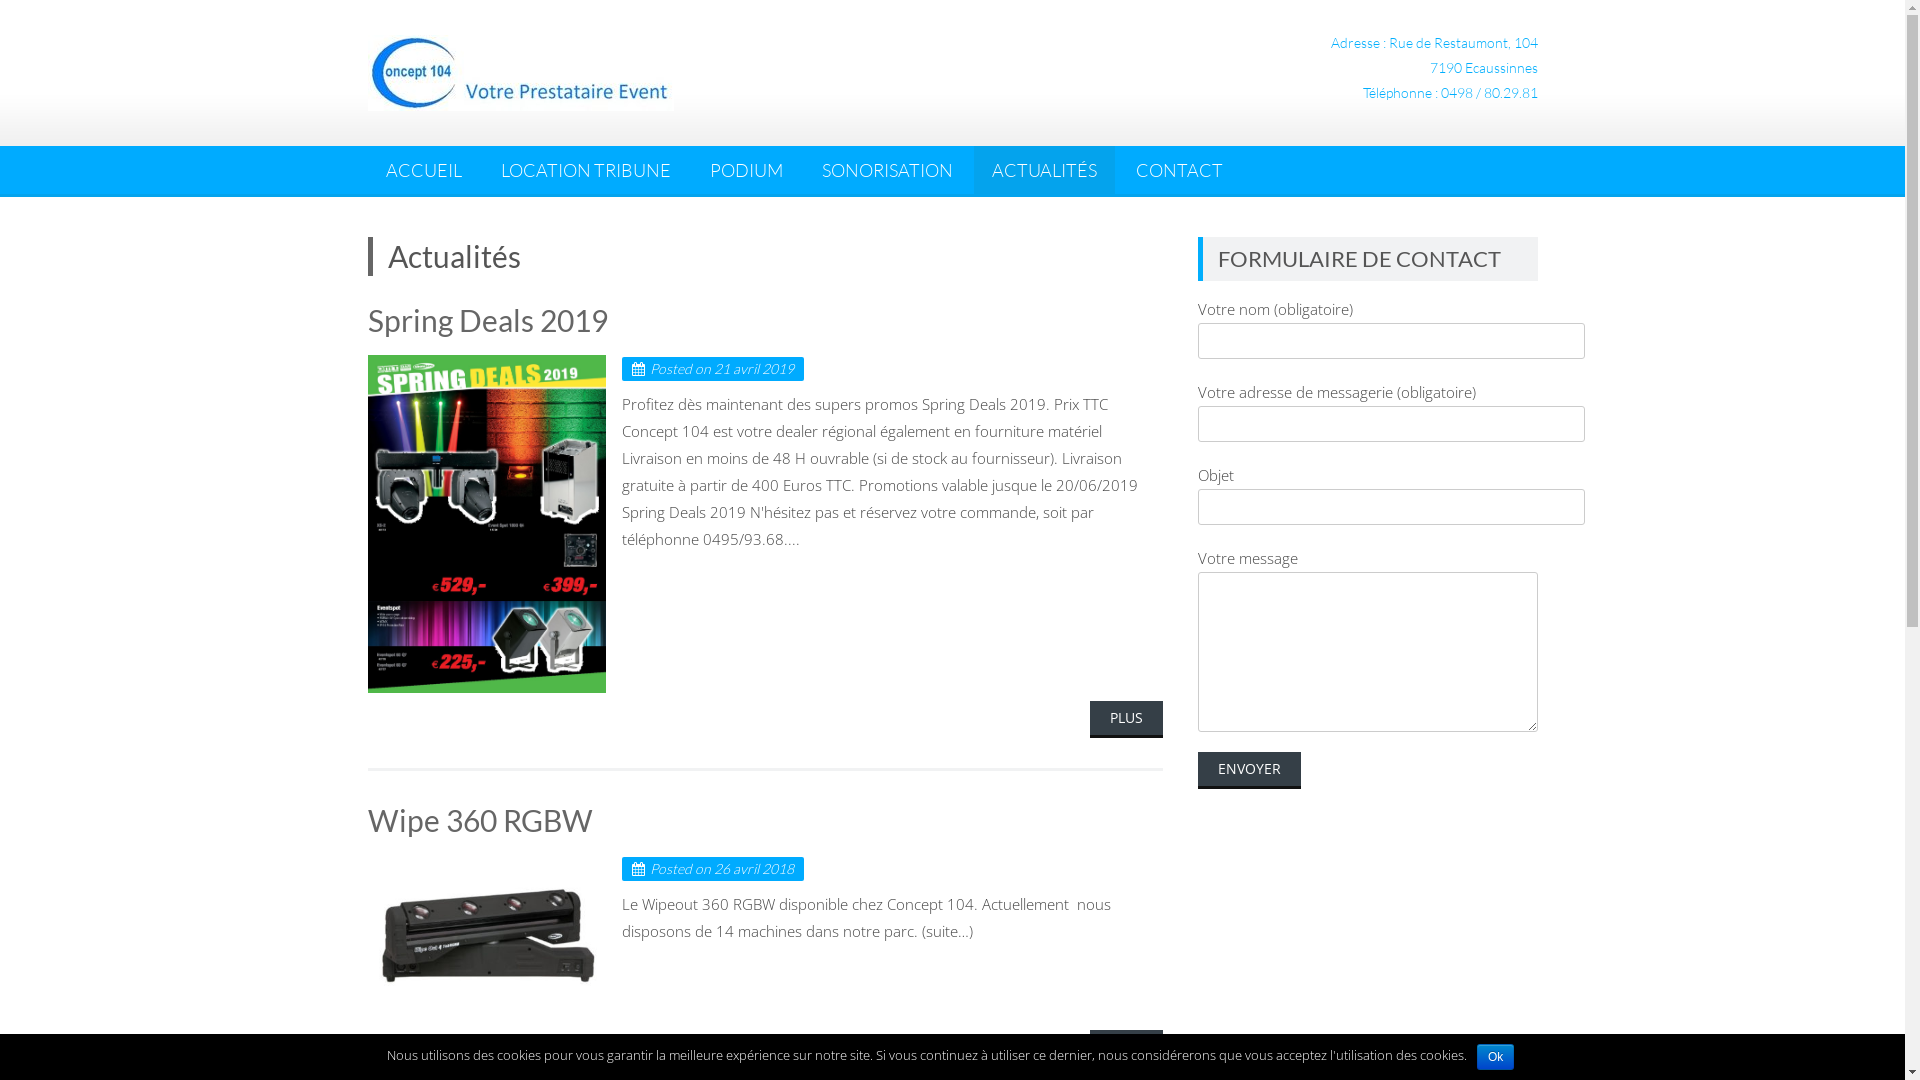 This screenshot has width=1920, height=1080. Describe the element at coordinates (480, 820) in the screenshot. I see `Wipe 360 RGBW` at that location.